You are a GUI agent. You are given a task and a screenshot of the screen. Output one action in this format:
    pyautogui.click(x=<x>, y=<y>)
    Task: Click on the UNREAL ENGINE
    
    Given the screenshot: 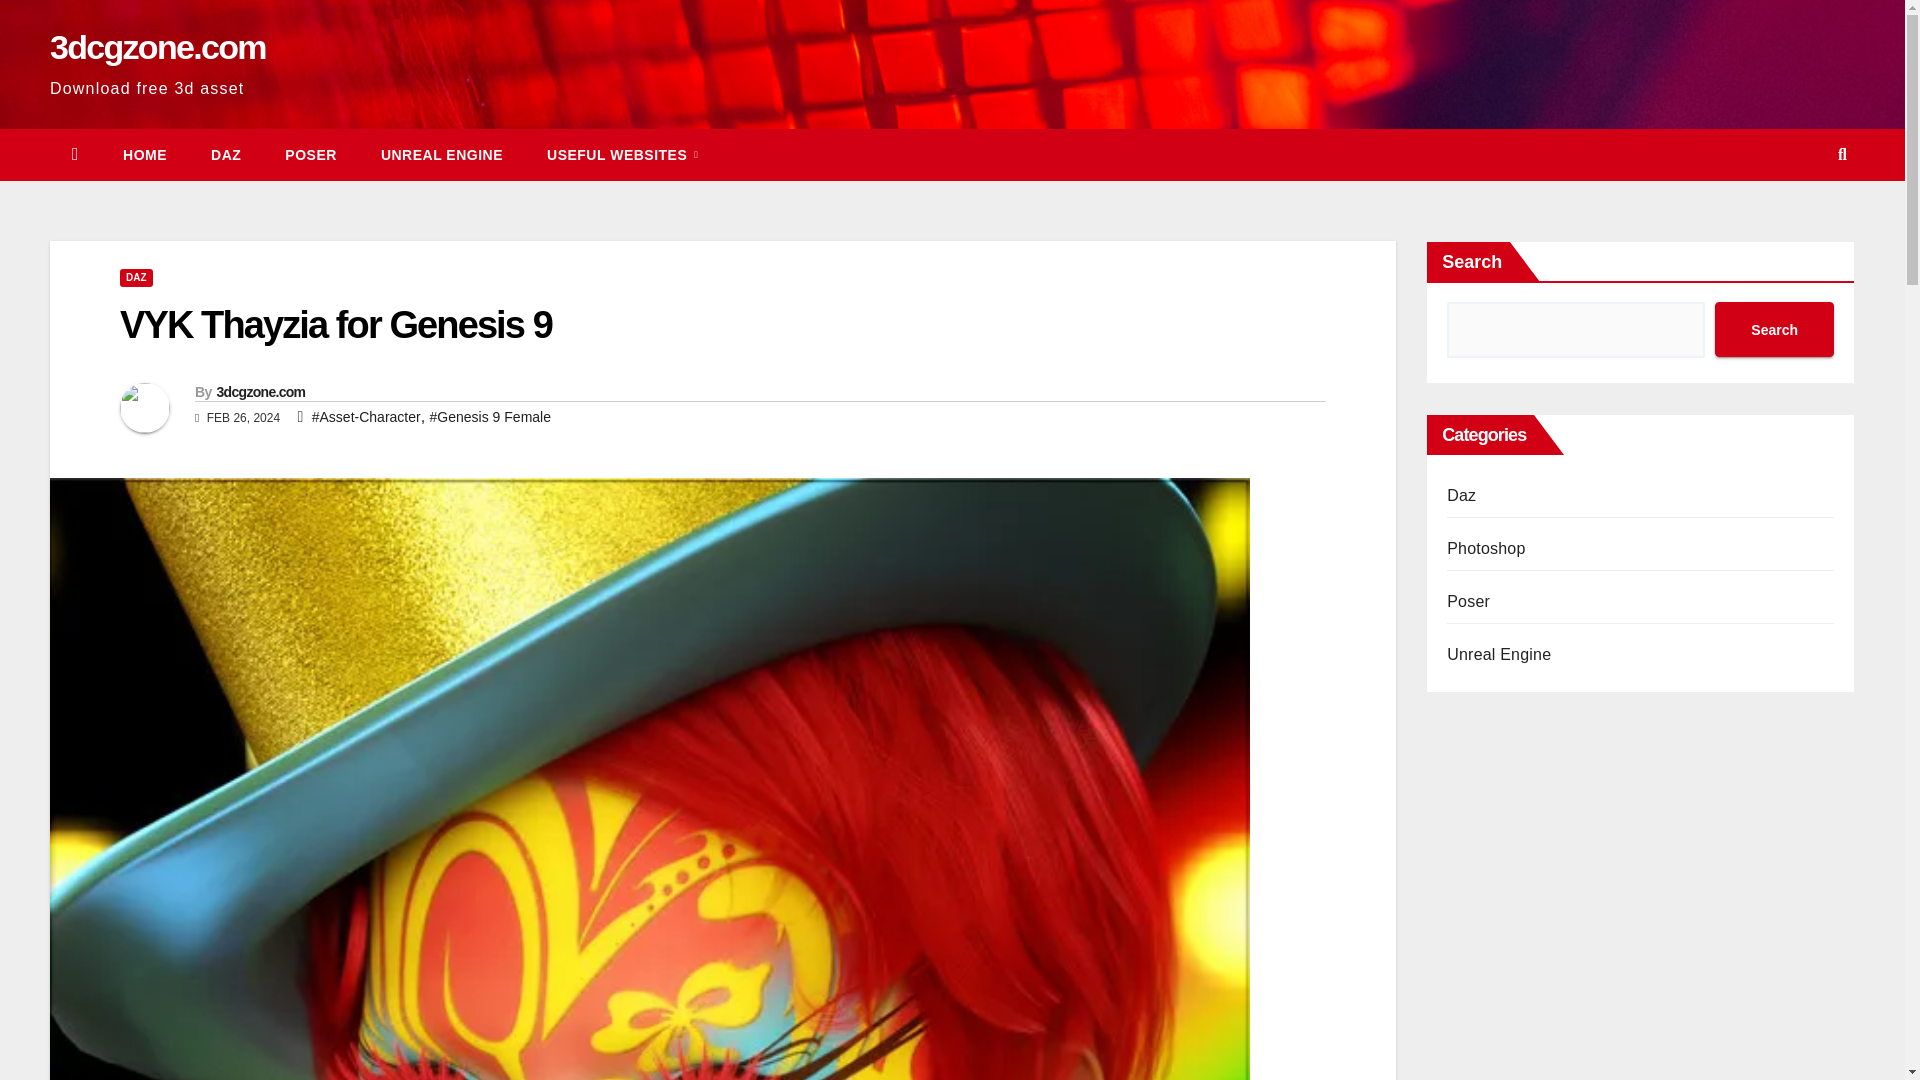 What is the action you would take?
    pyautogui.click(x=442, y=154)
    